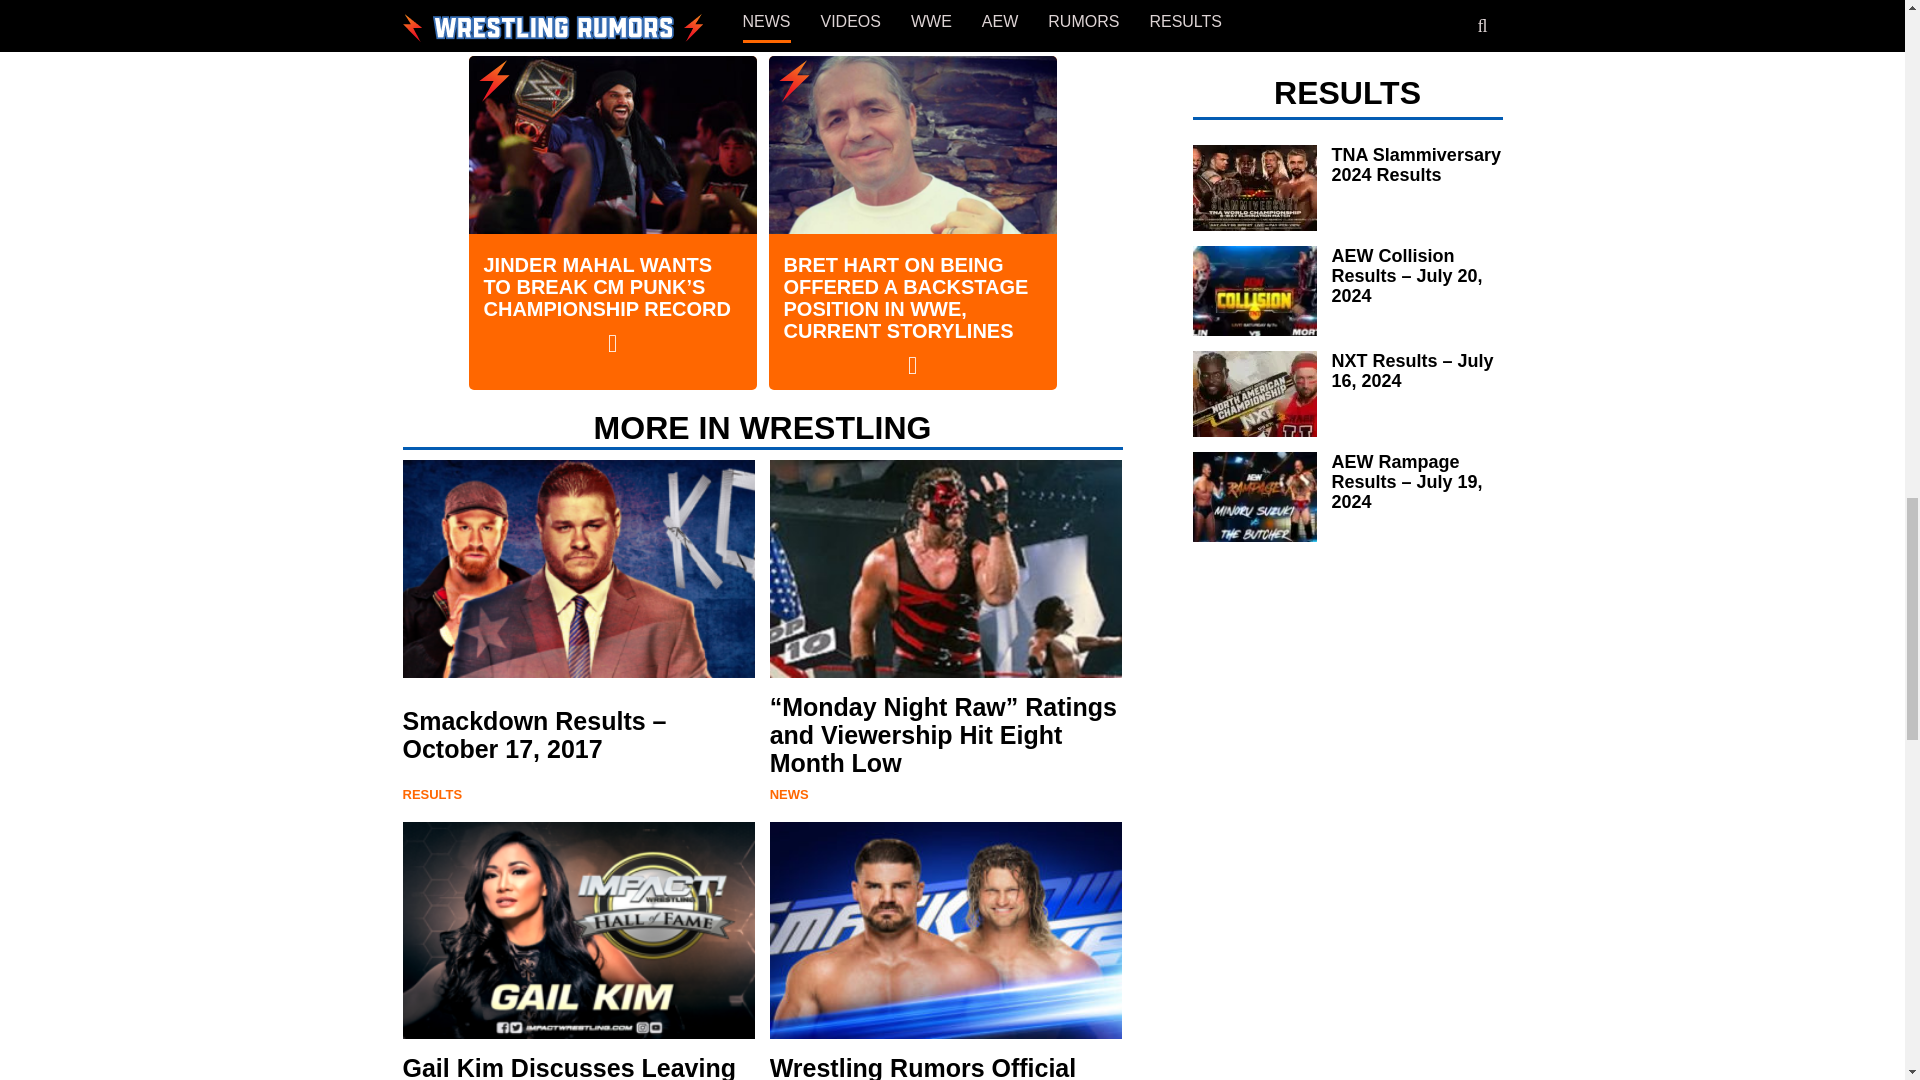  Describe the element at coordinates (788, 794) in the screenshot. I see `NEWS` at that location.